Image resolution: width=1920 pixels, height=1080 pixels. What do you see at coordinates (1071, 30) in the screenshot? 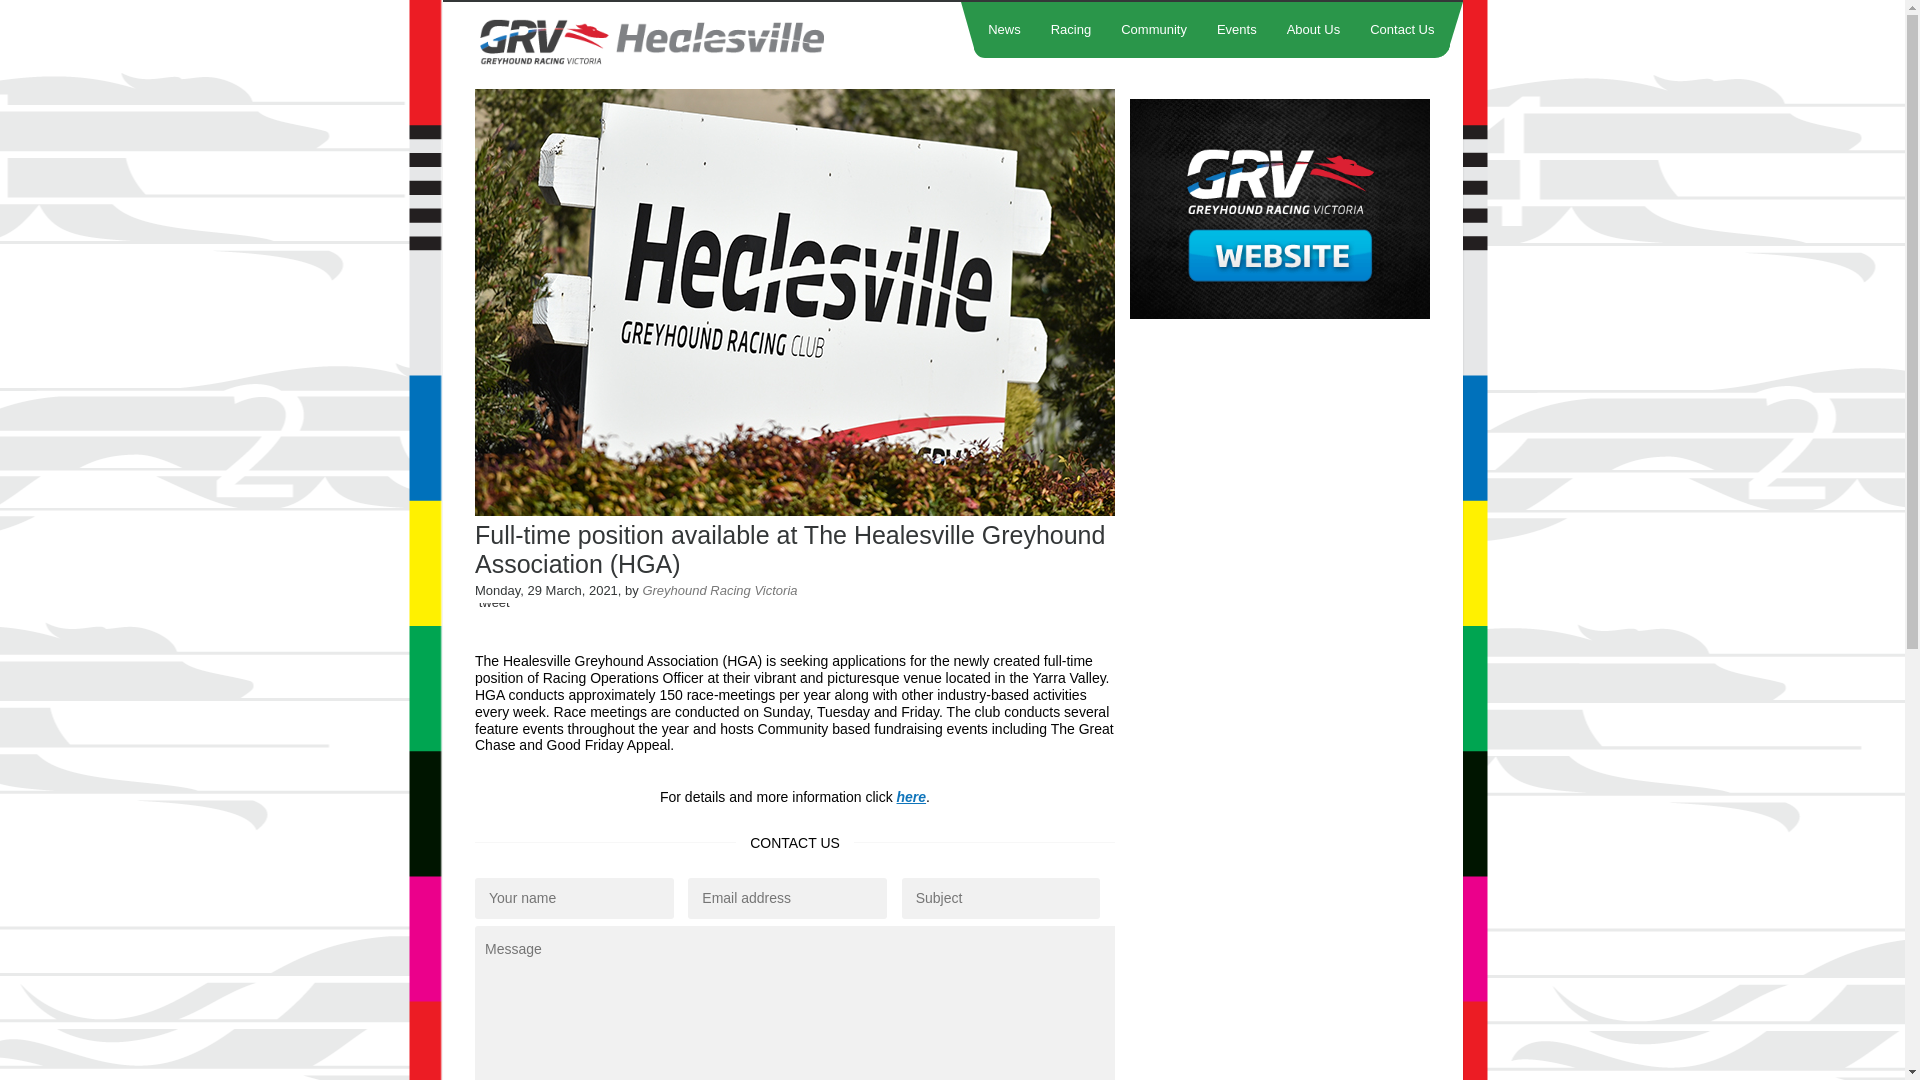
I see `Racing` at bounding box center [1071, 30].